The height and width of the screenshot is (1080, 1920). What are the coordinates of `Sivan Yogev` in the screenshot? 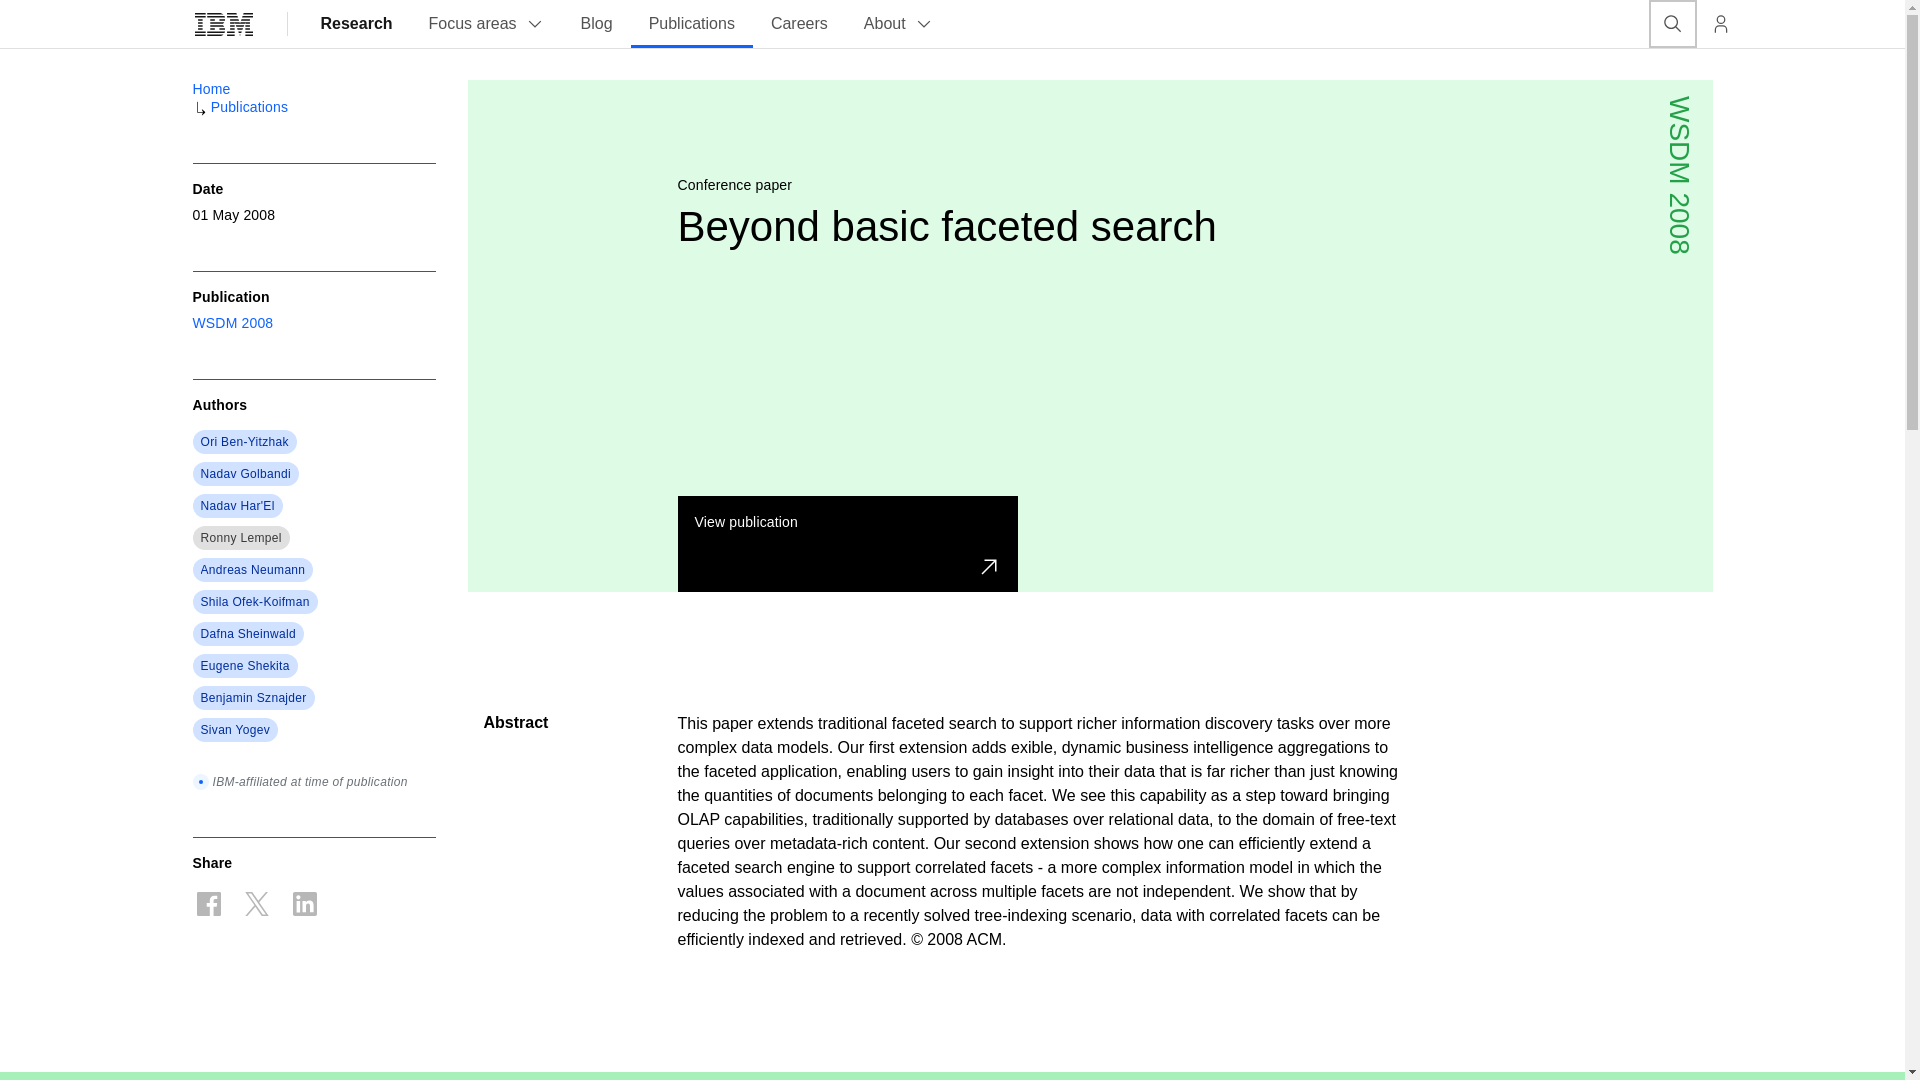 It's located at (234, 730).